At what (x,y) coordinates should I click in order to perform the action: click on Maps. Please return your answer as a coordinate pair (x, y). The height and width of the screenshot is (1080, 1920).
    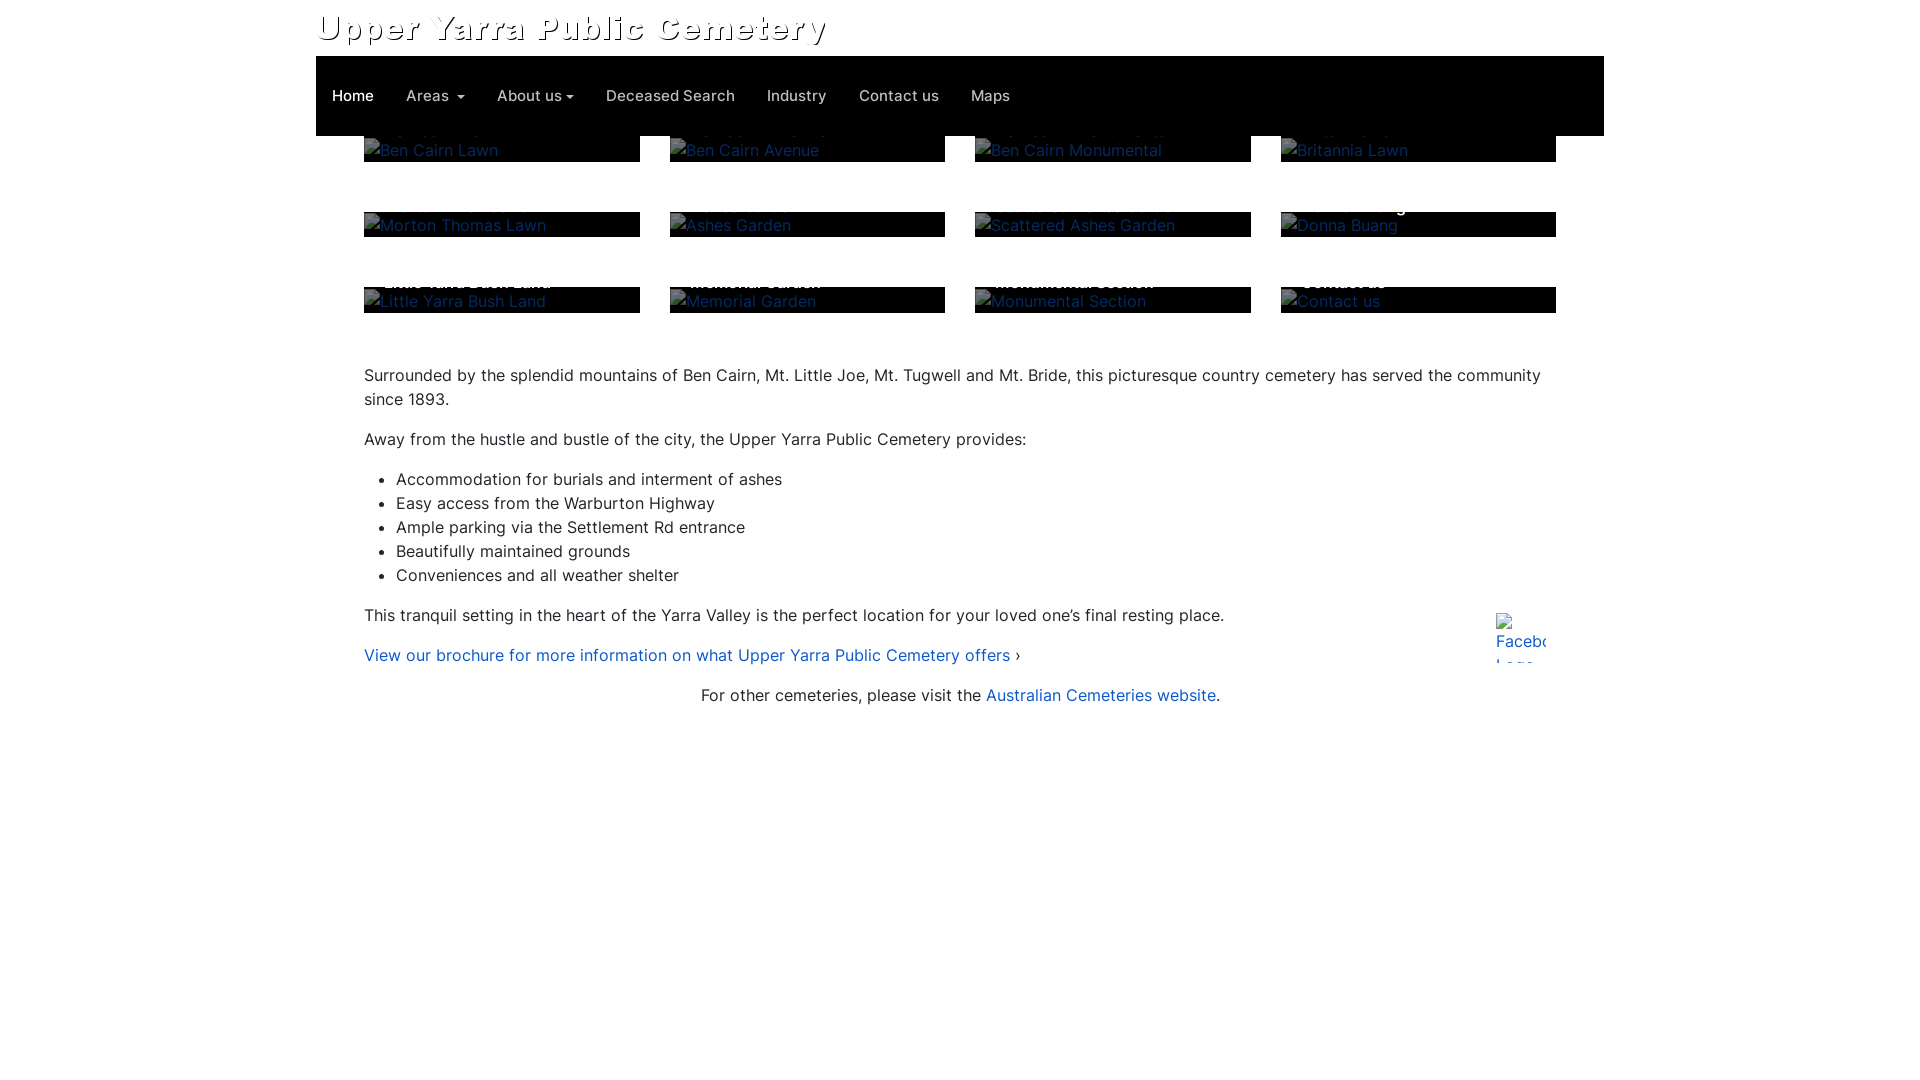
    Looking at the image, I should click on (990, 96).